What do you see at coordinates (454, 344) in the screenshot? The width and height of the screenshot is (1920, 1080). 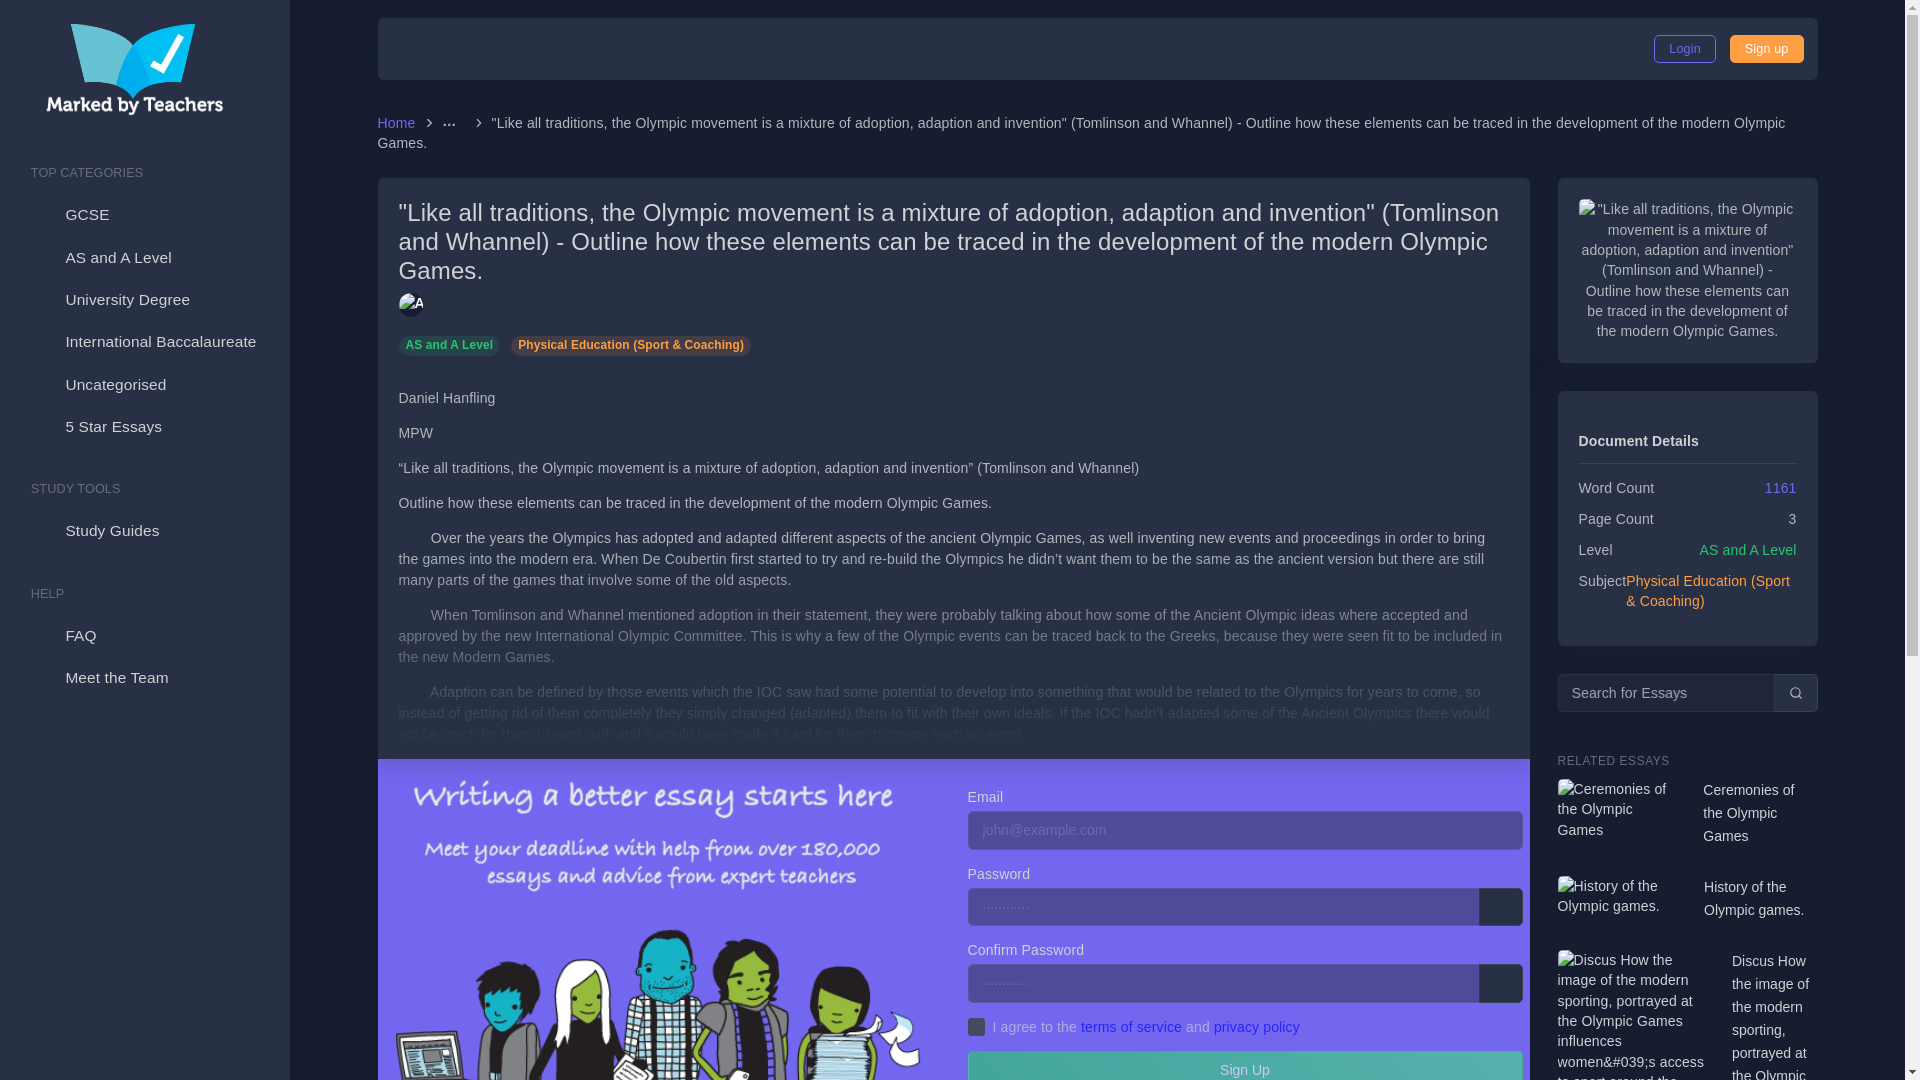 I see `AS and A Level` at bounding box center [454, 344].